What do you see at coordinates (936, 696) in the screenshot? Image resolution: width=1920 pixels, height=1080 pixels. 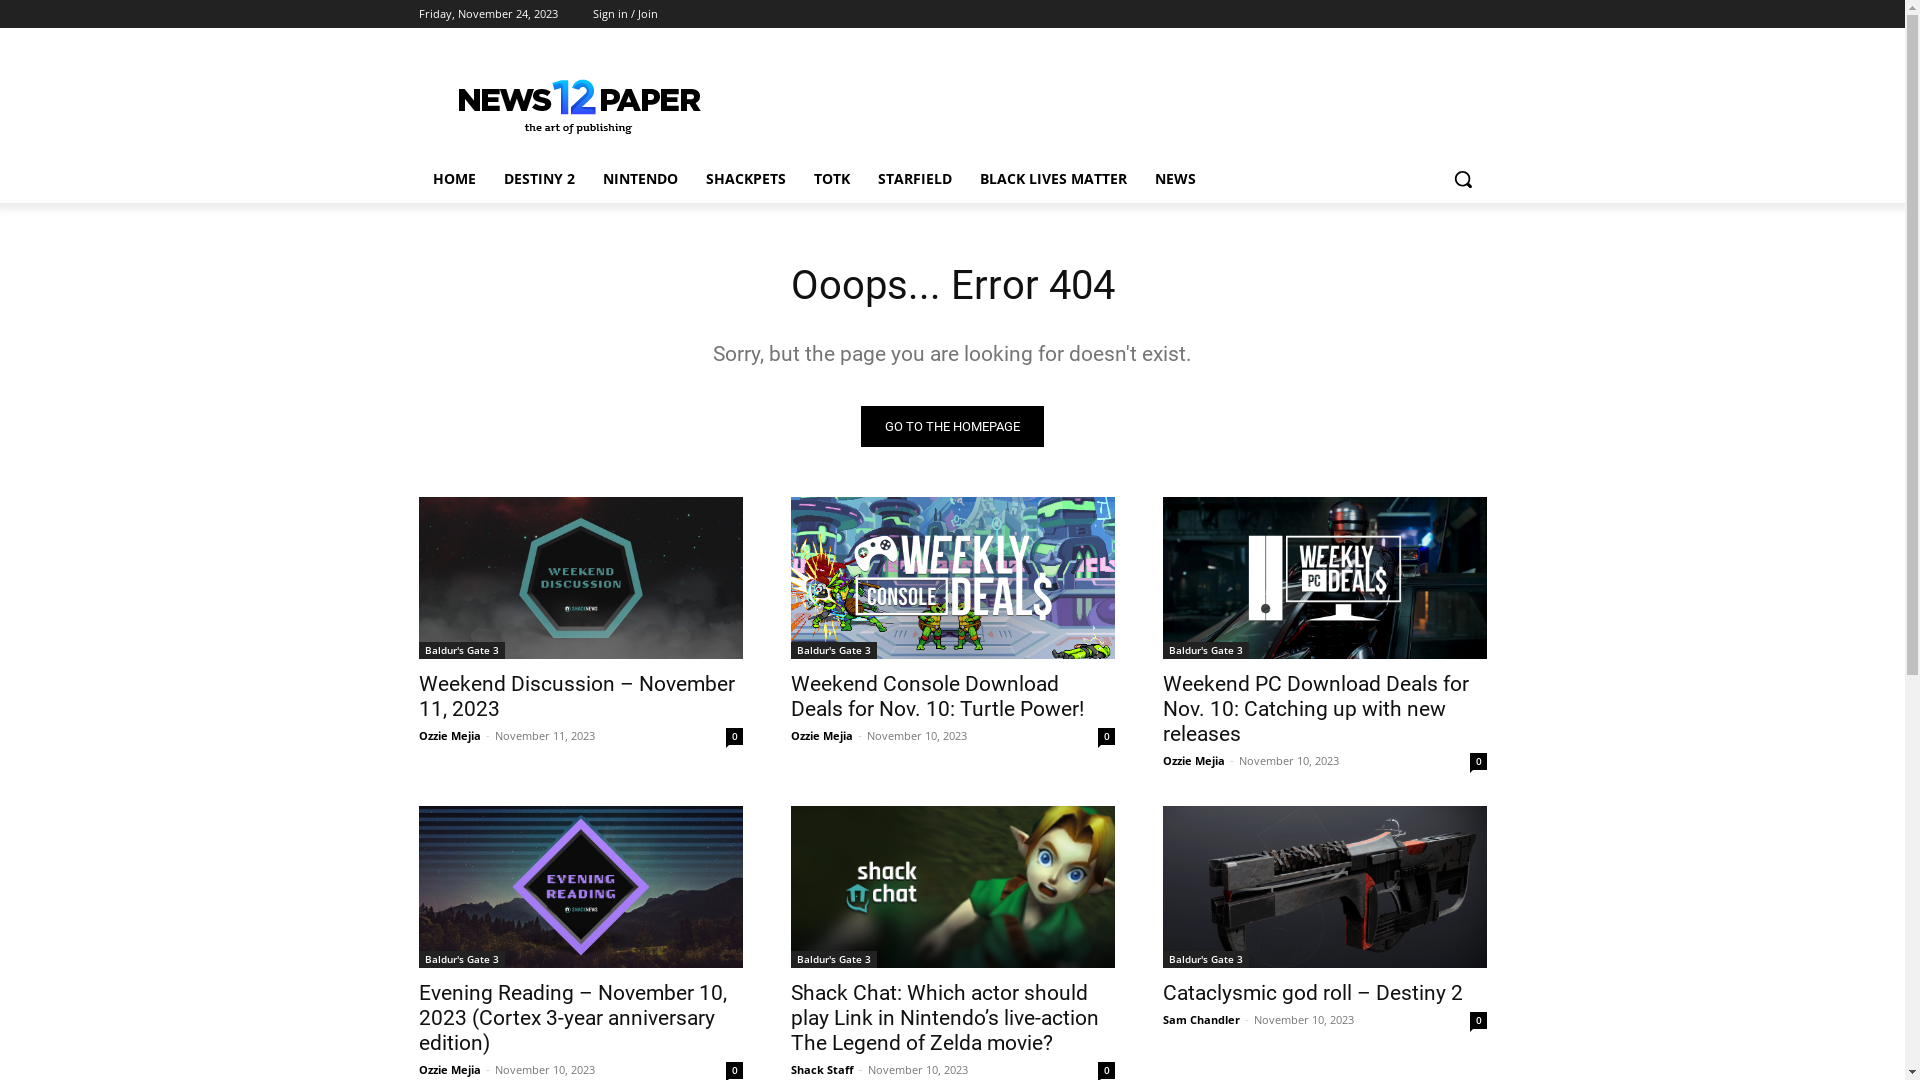 I see `Weekend Console Download Deals for Nov. 10: Turtle Power!` at bounding box center [936, 696].